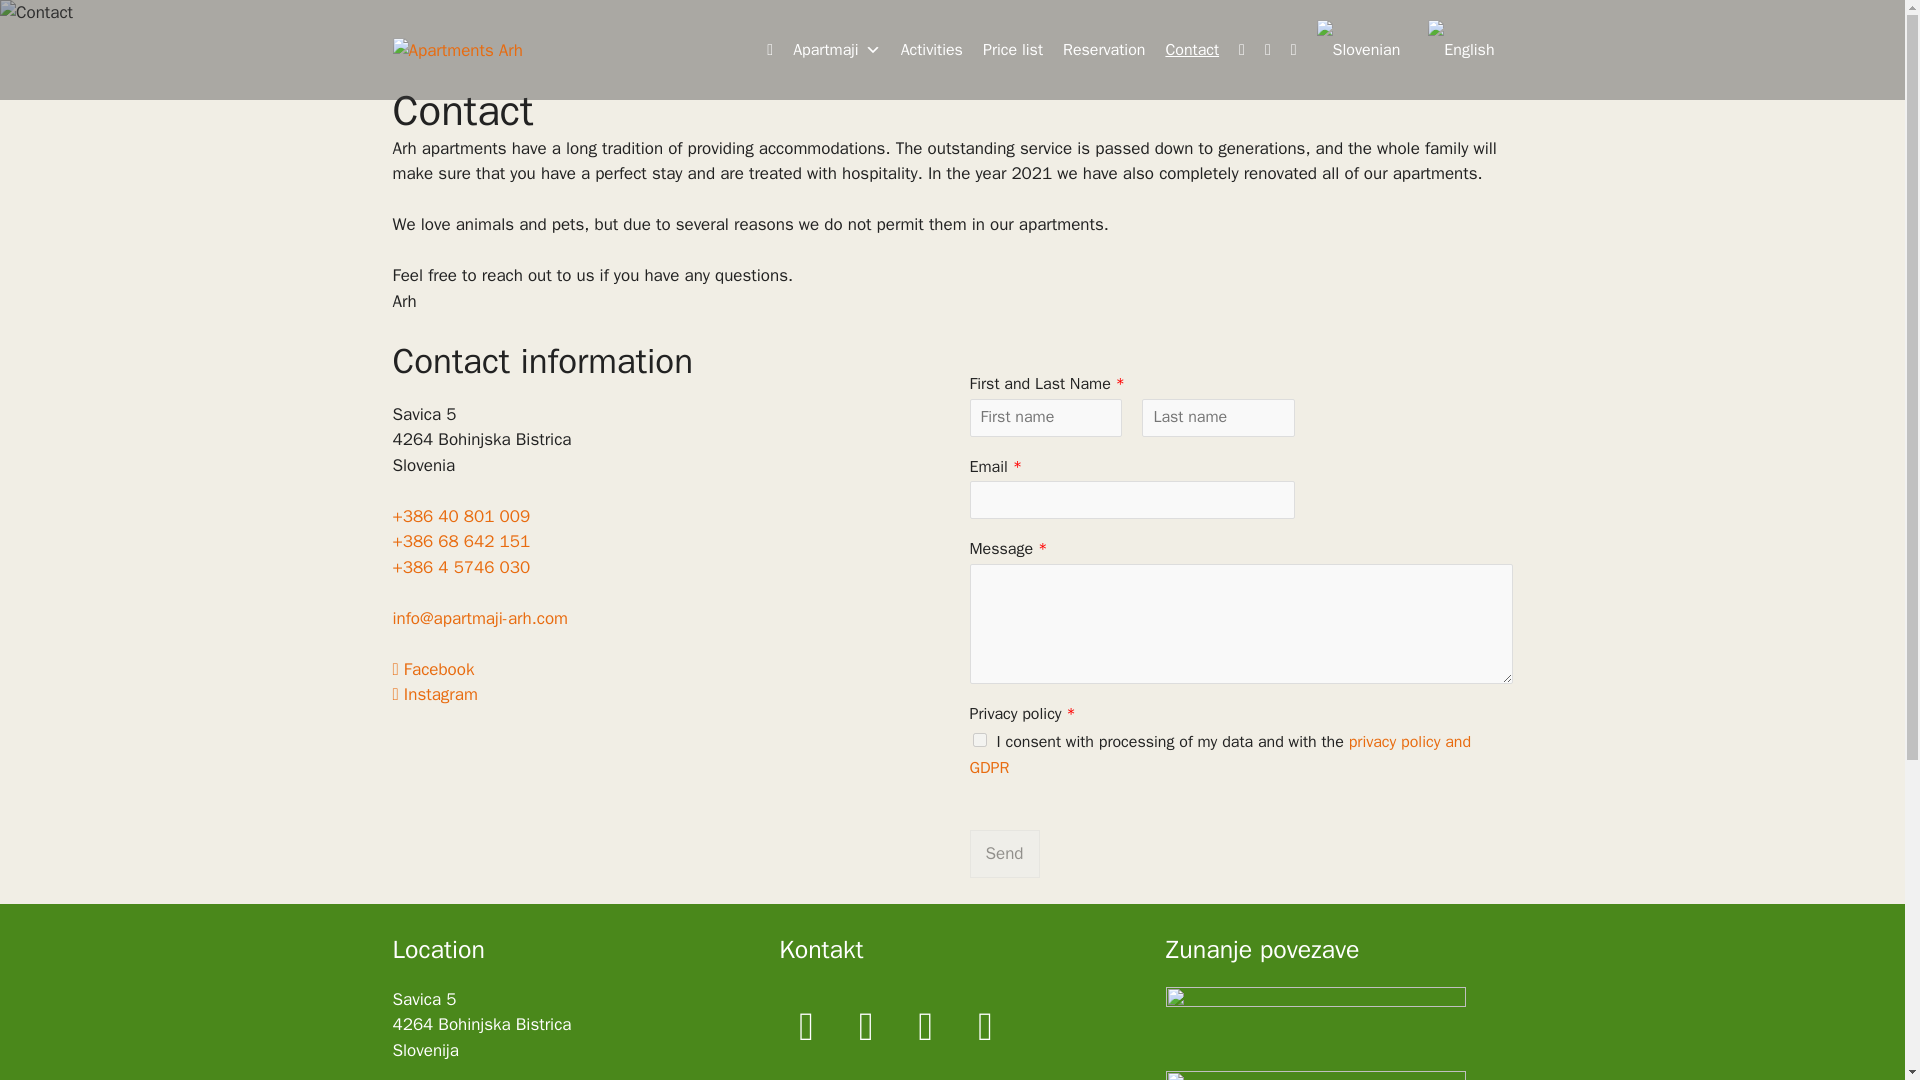  What do you see at coordinates (456, 50) in the screenshot?
I see `Apartments Arh` at bounding box center [456, 50].